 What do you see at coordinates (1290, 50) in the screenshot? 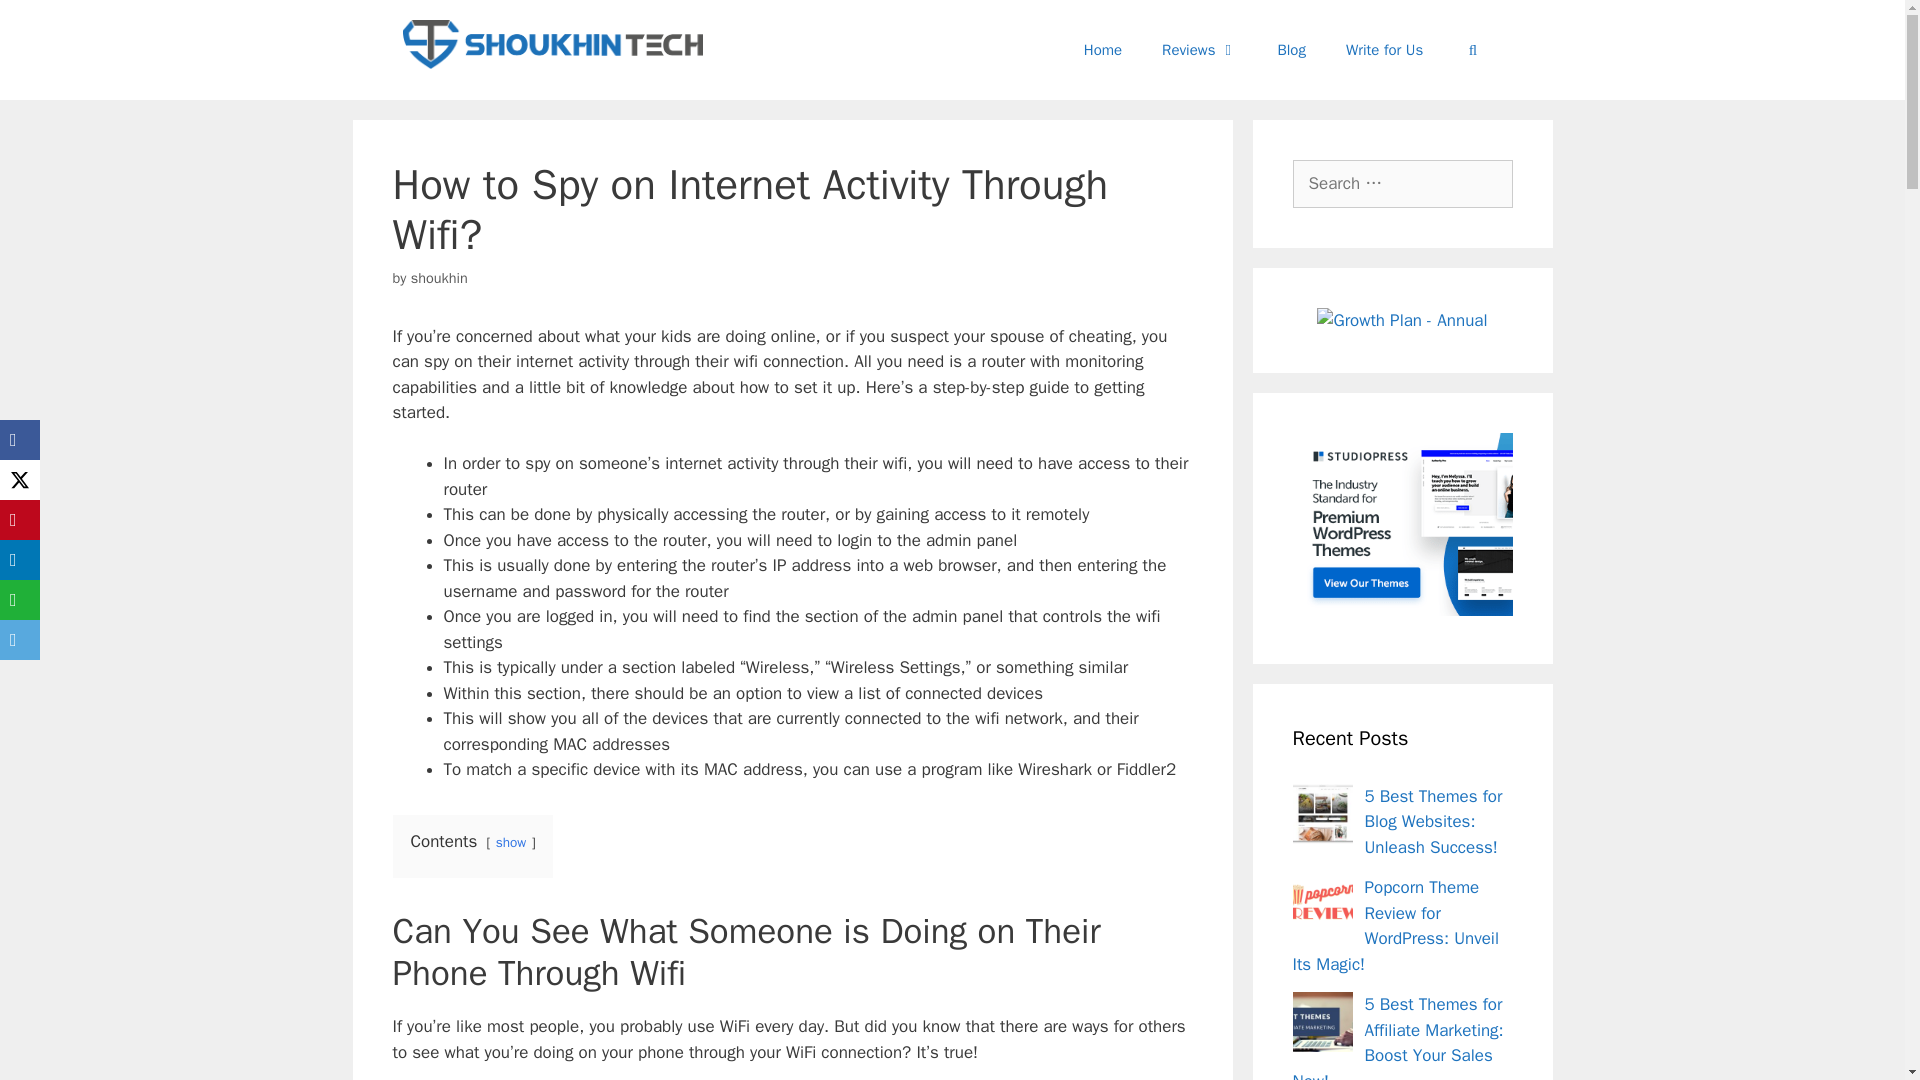
I see `Blog` at bounding box center [1290, 50].